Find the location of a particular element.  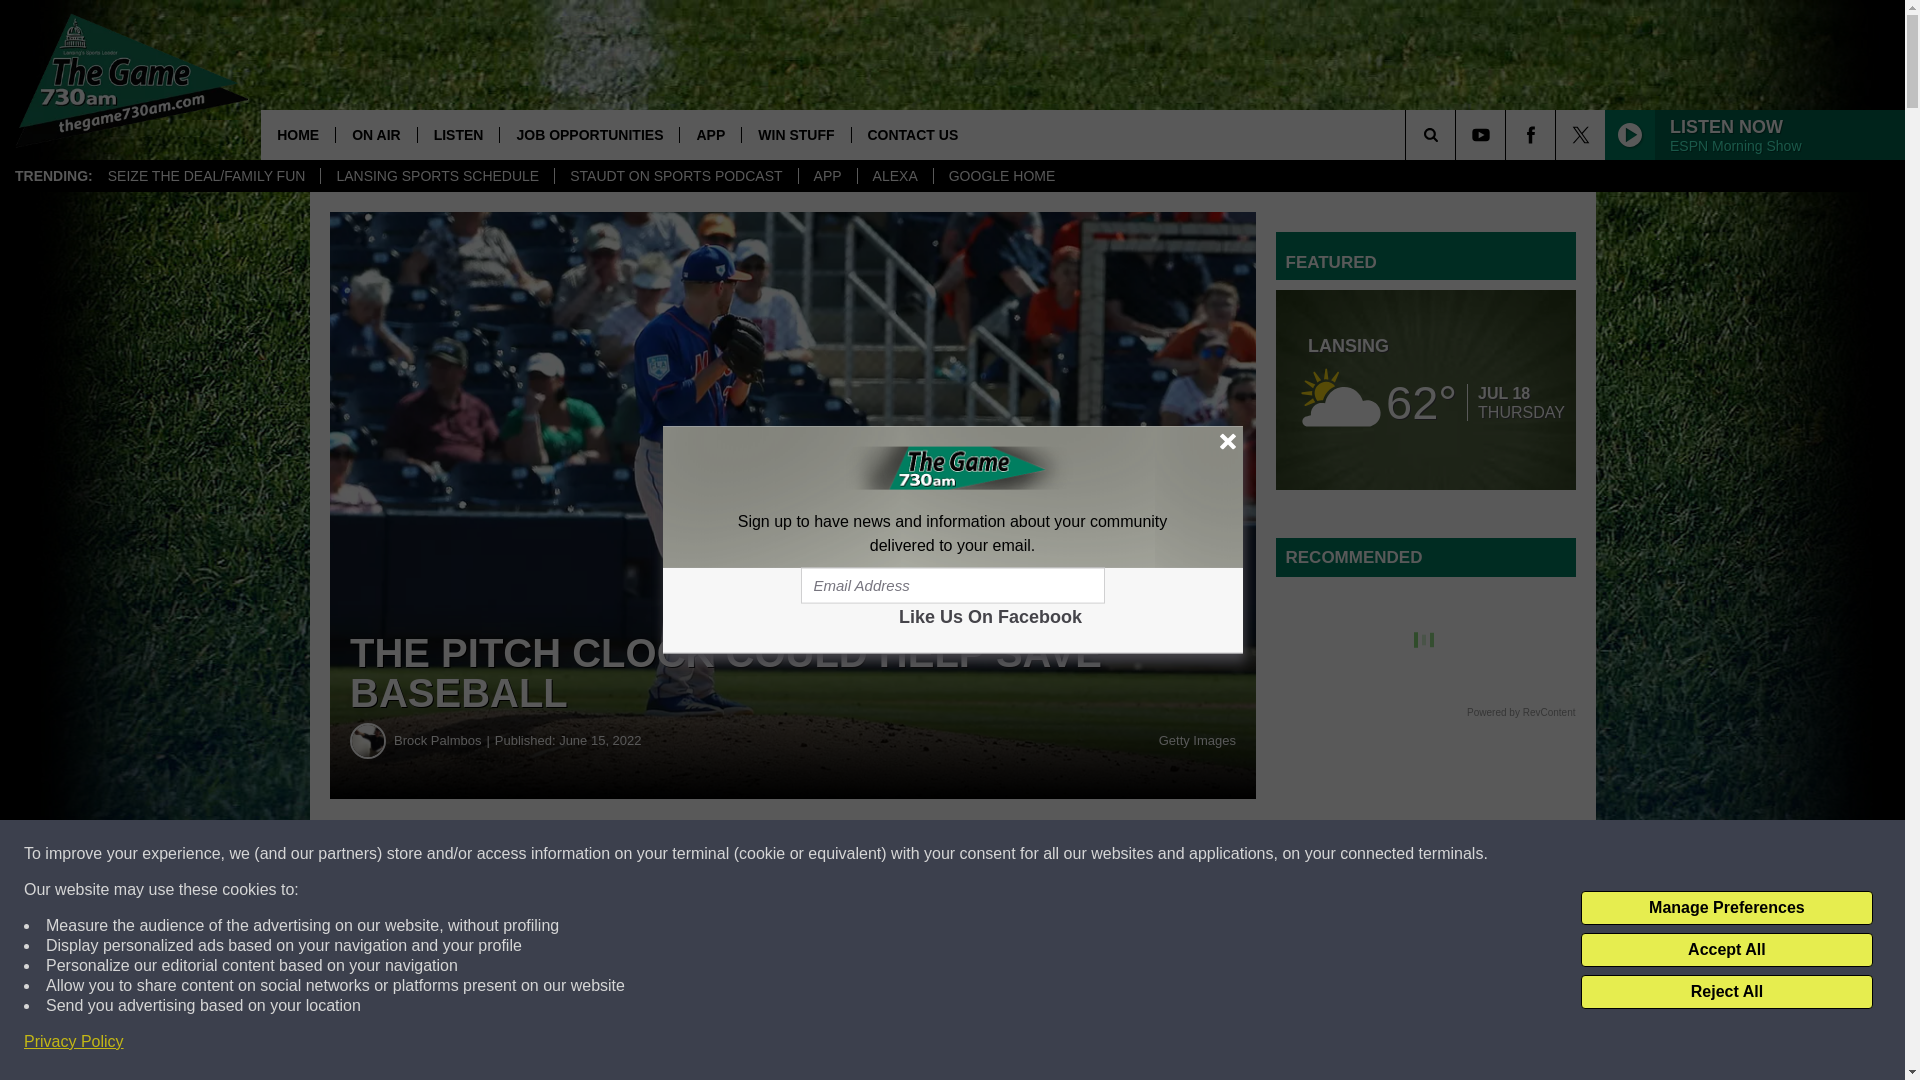

APP is located at coordinates (710, 134).